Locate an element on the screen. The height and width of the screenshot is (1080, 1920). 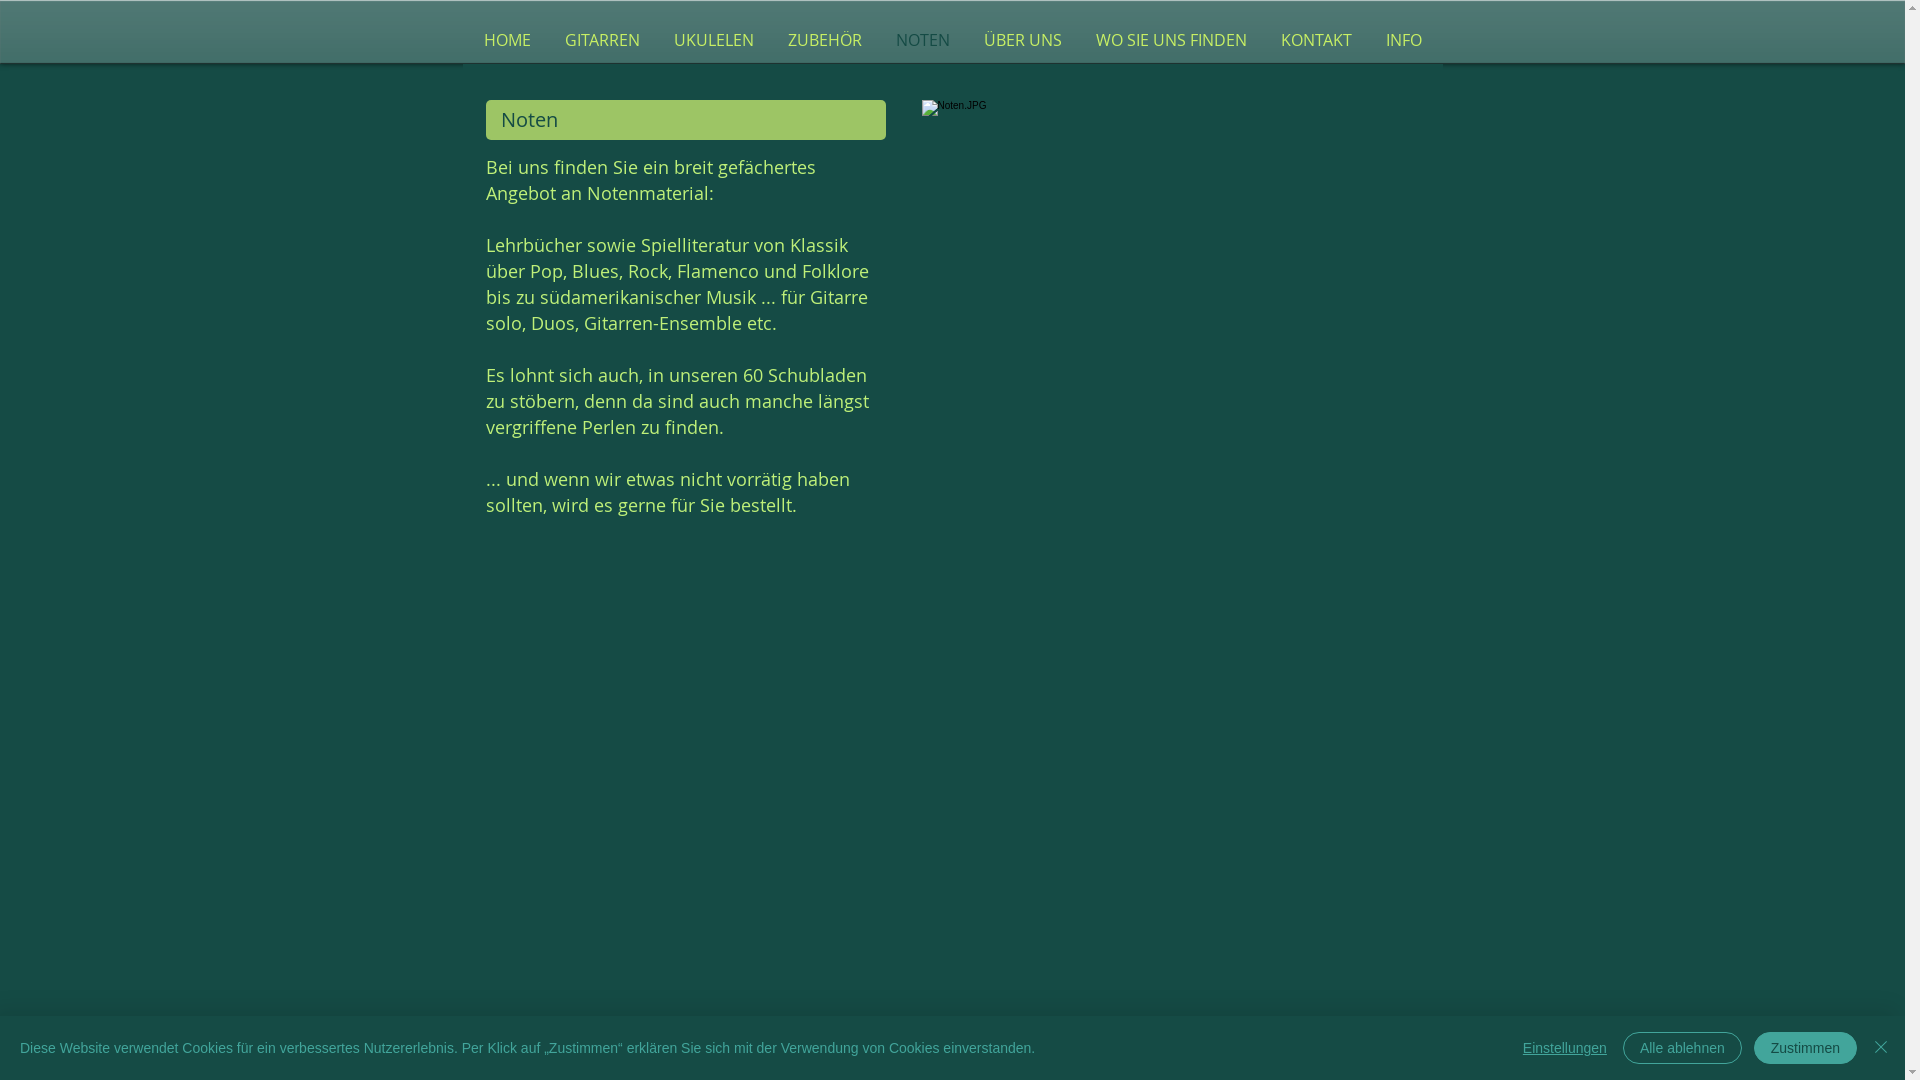
INFO is located at coordinates (1403, 40).